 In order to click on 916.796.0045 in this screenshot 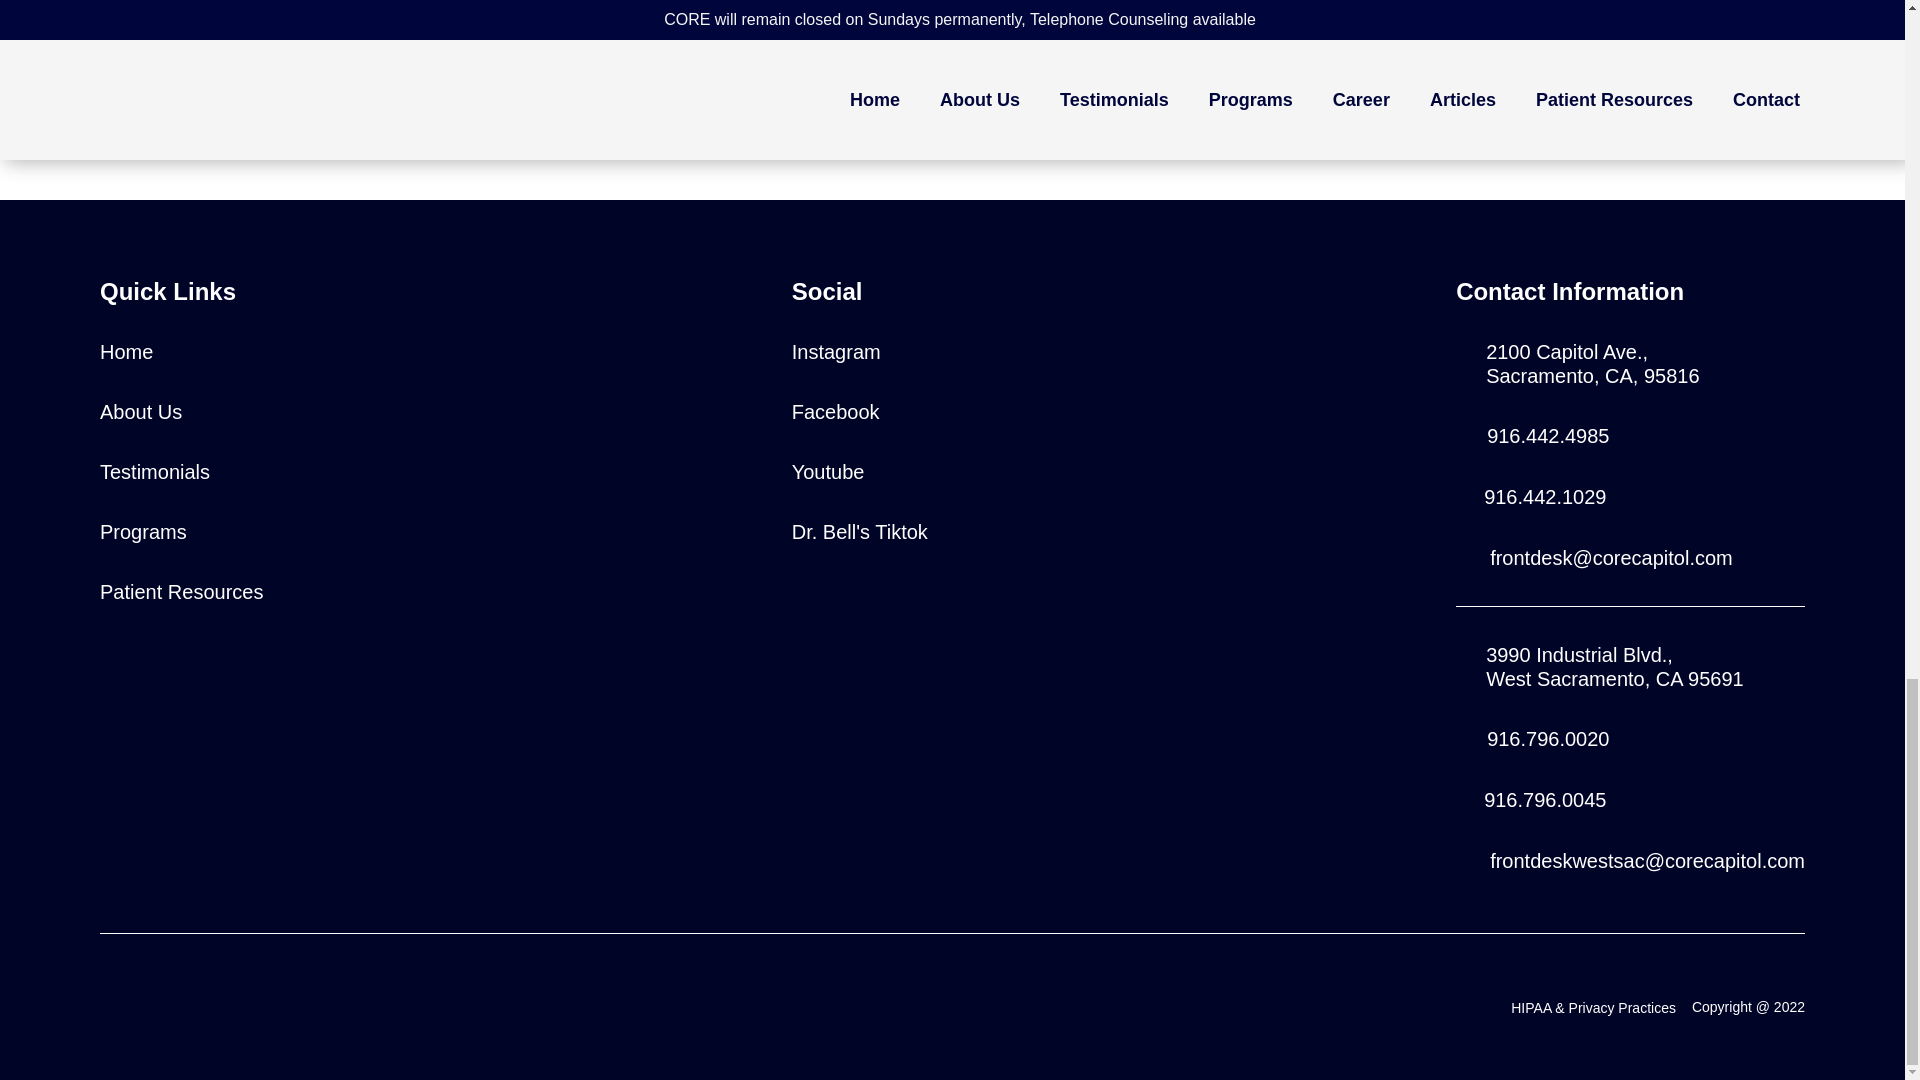, I will do `click(126, 352)`.